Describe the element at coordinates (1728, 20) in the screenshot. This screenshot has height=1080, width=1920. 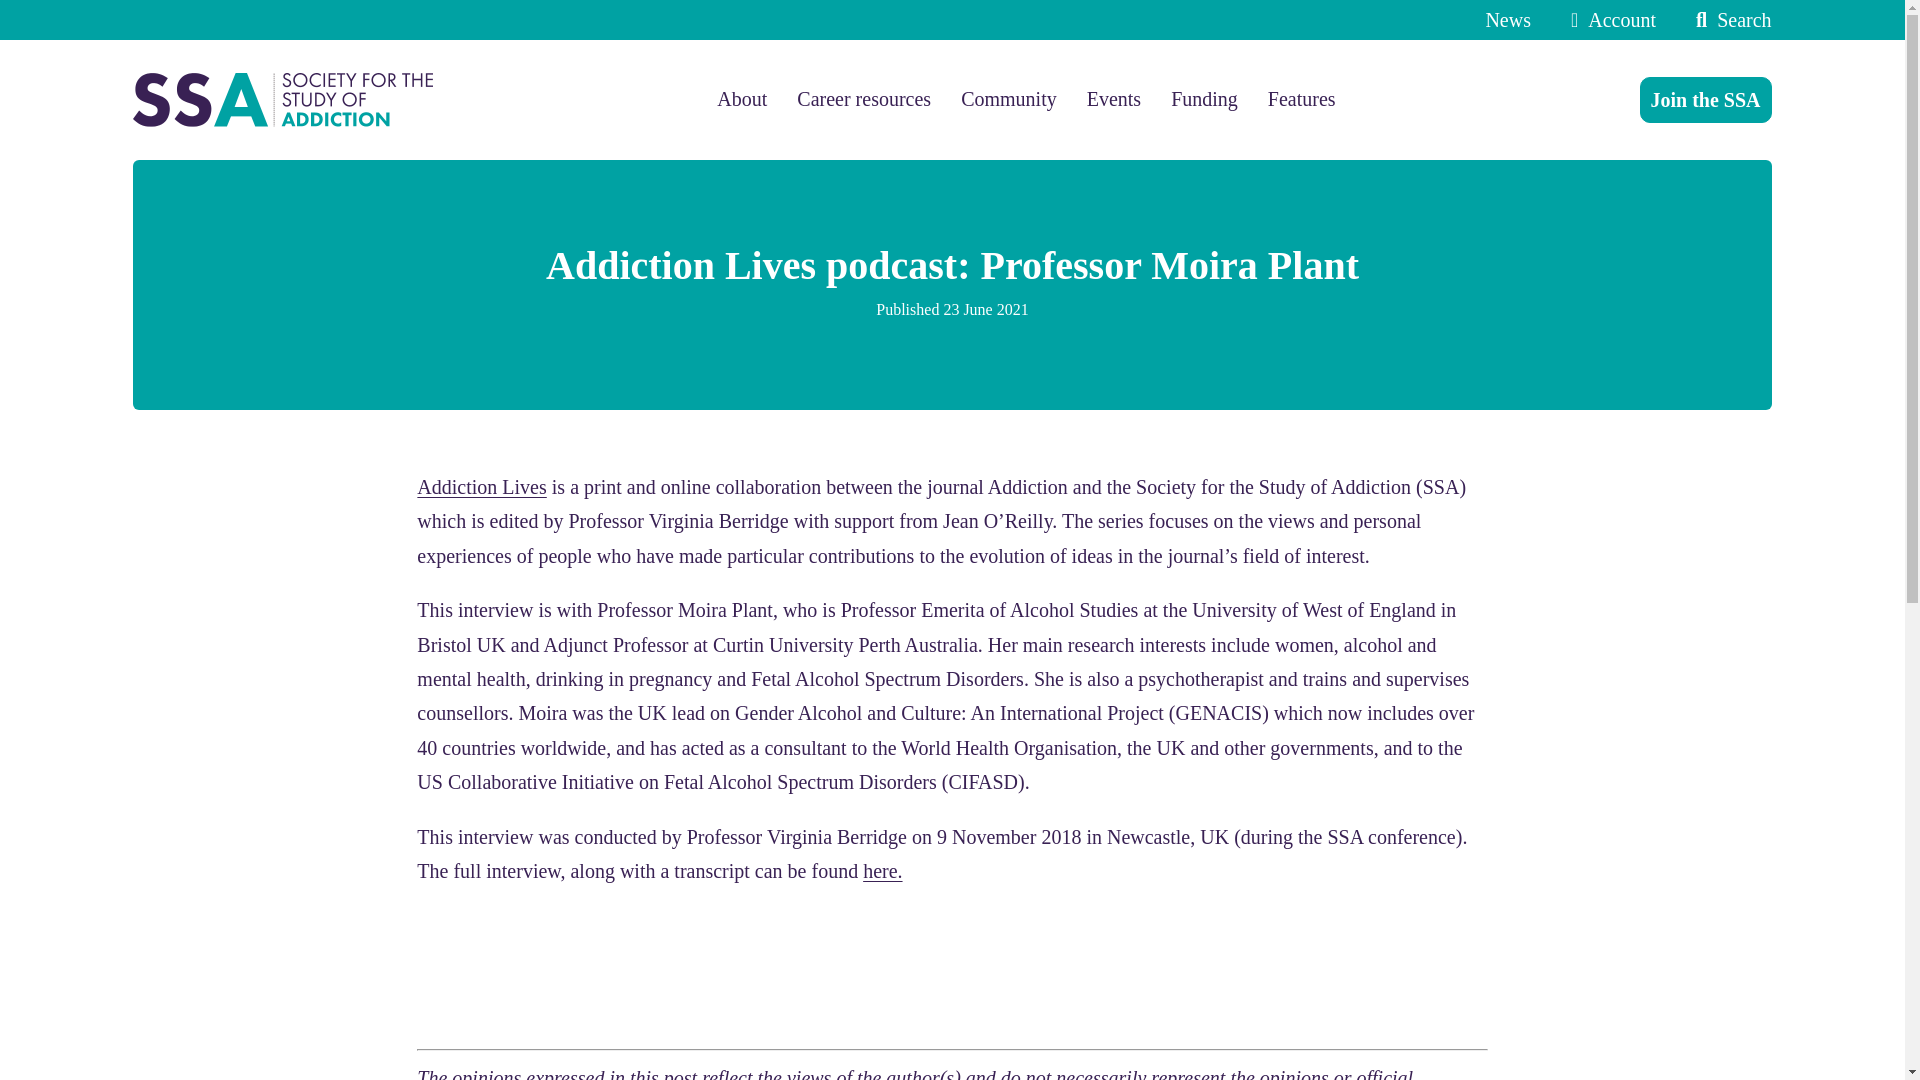
I see `Search` at that location.